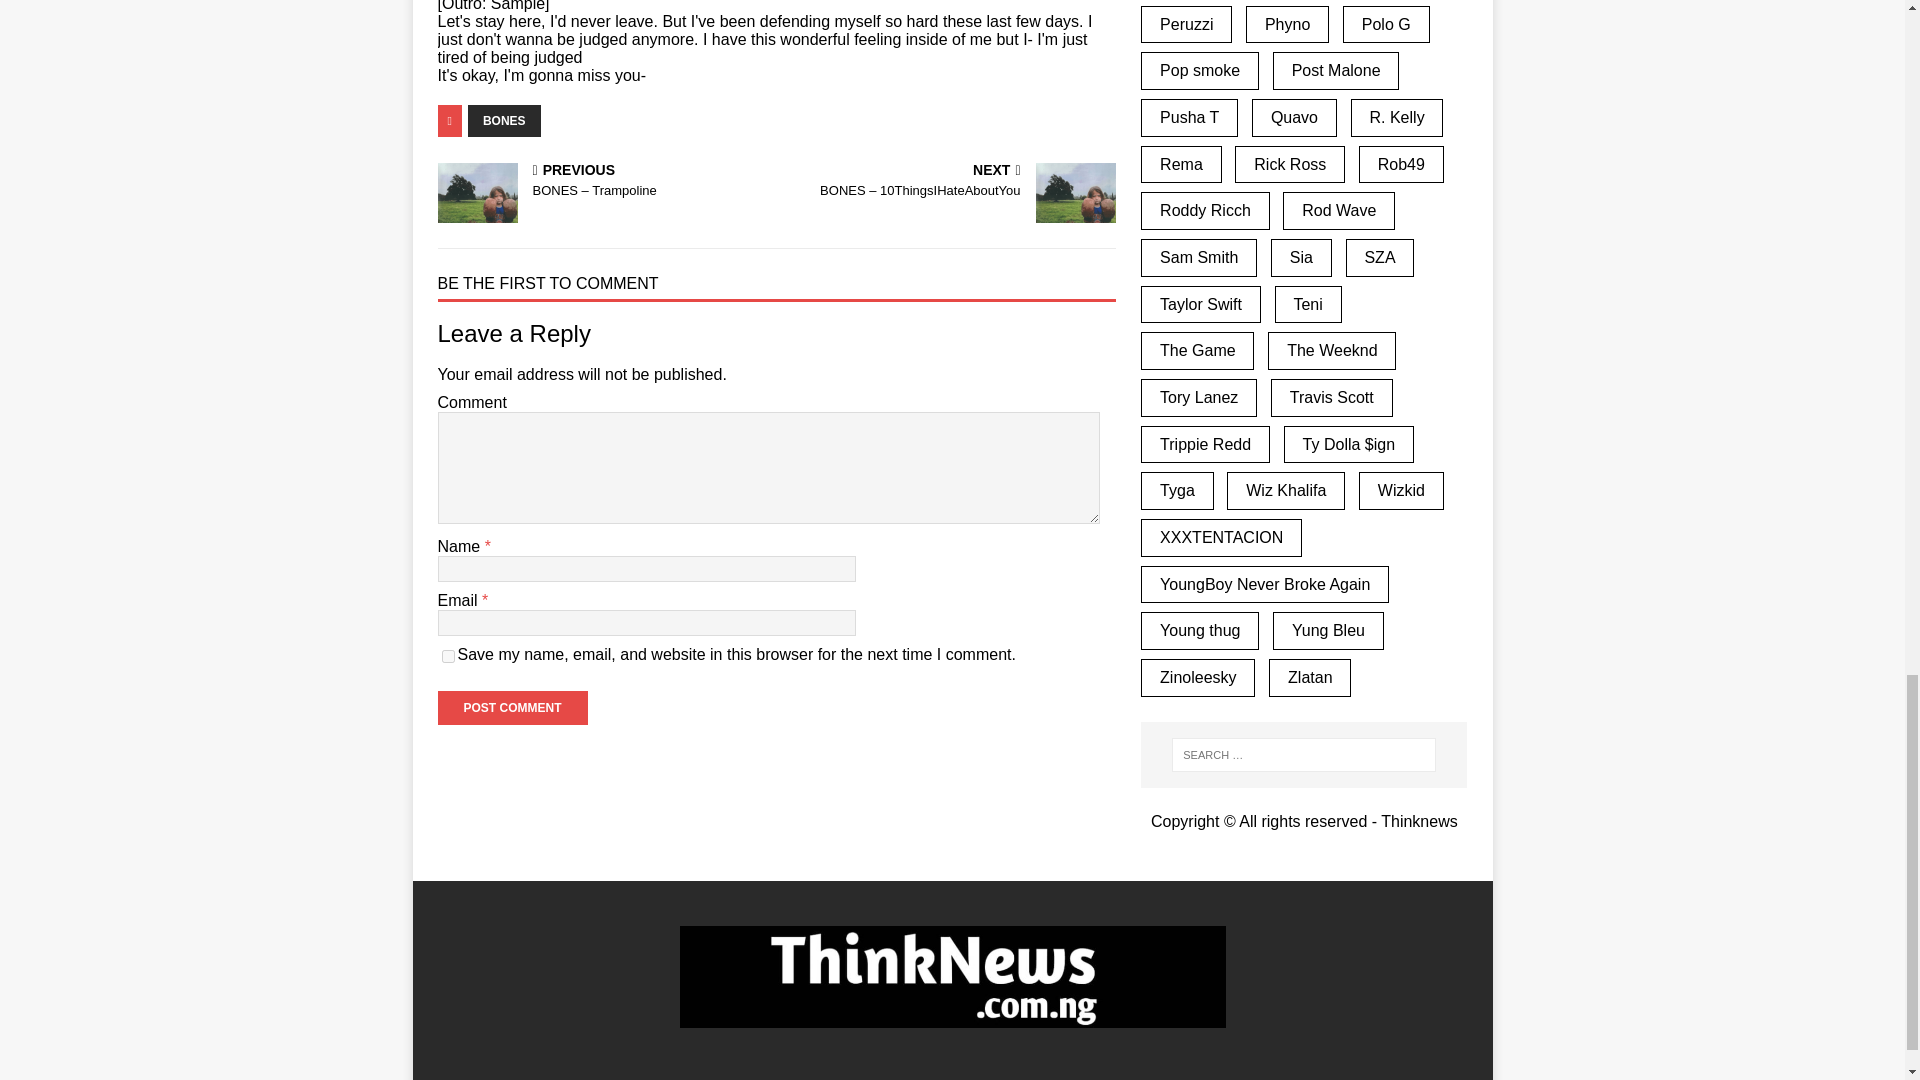  I want to click on yes, so click(448, 656).